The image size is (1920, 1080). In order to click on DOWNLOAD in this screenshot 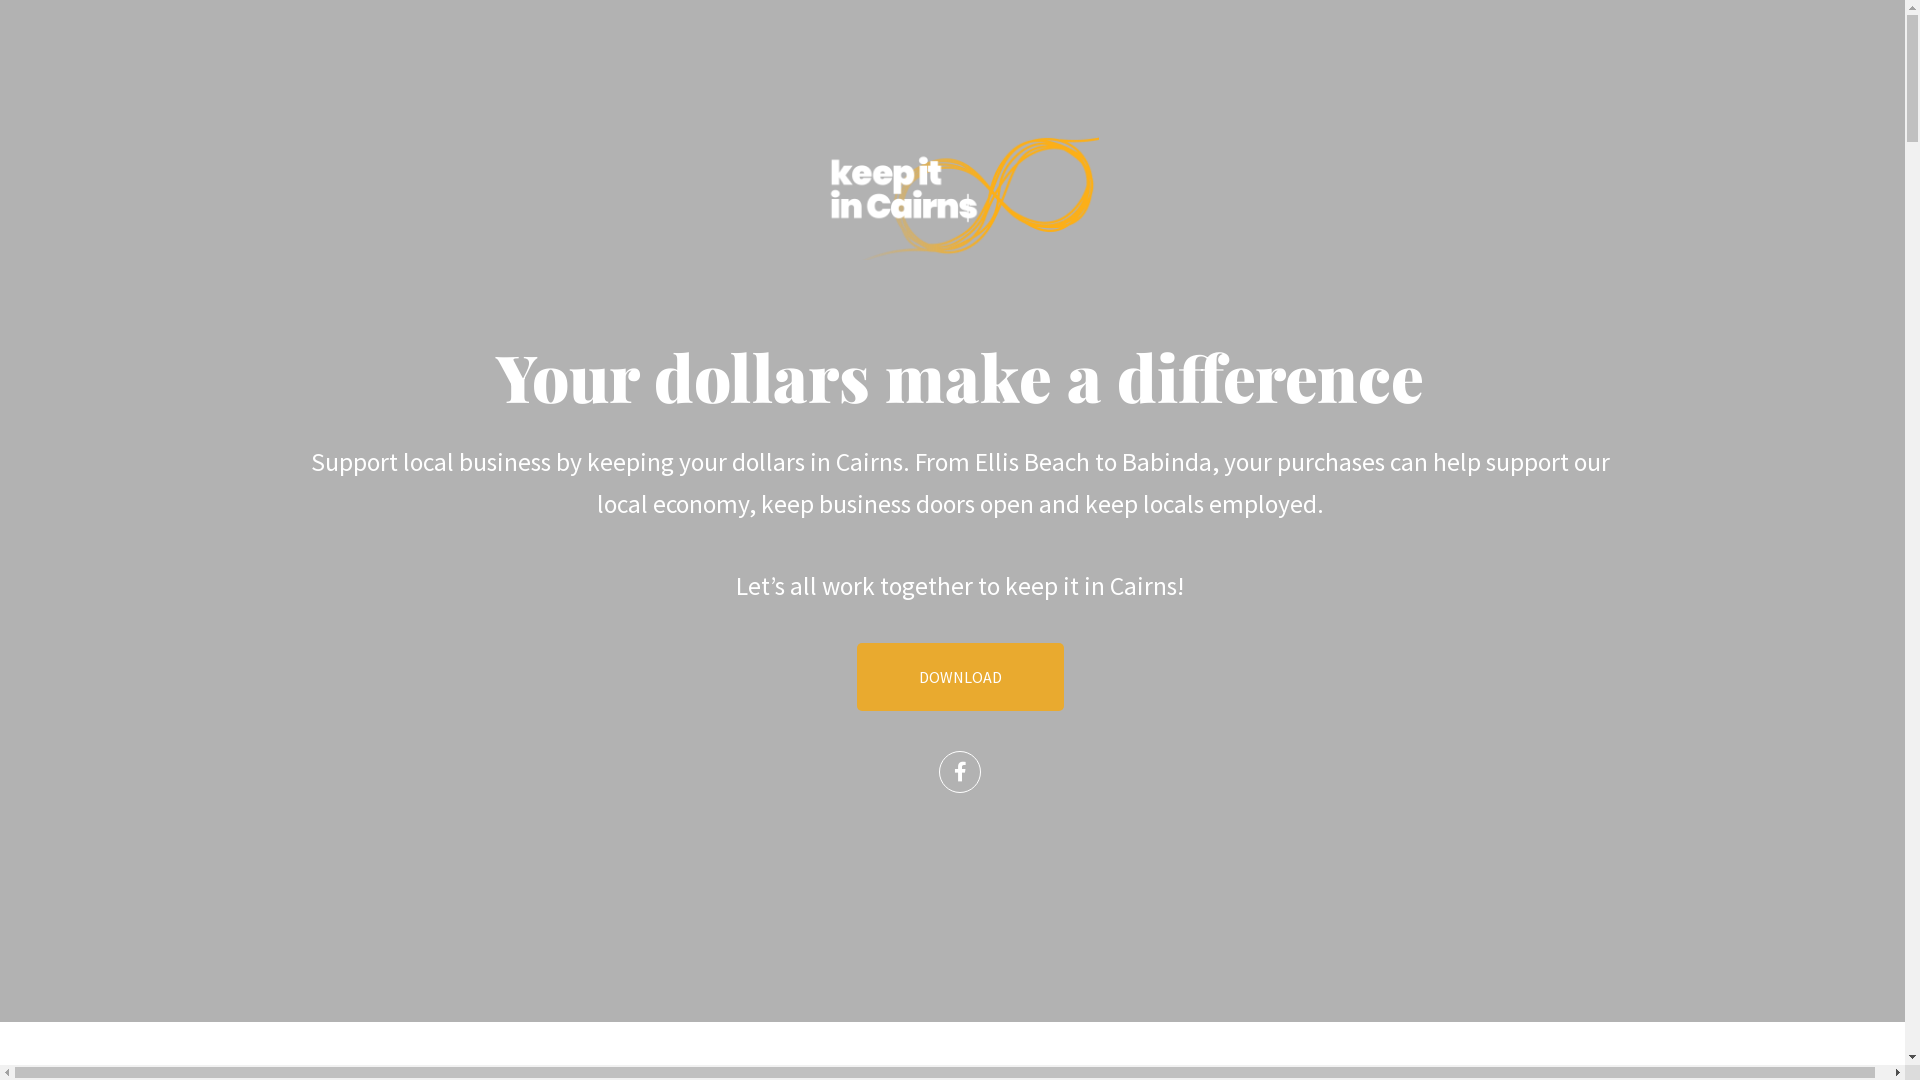, I will do `click(960, 677)`.